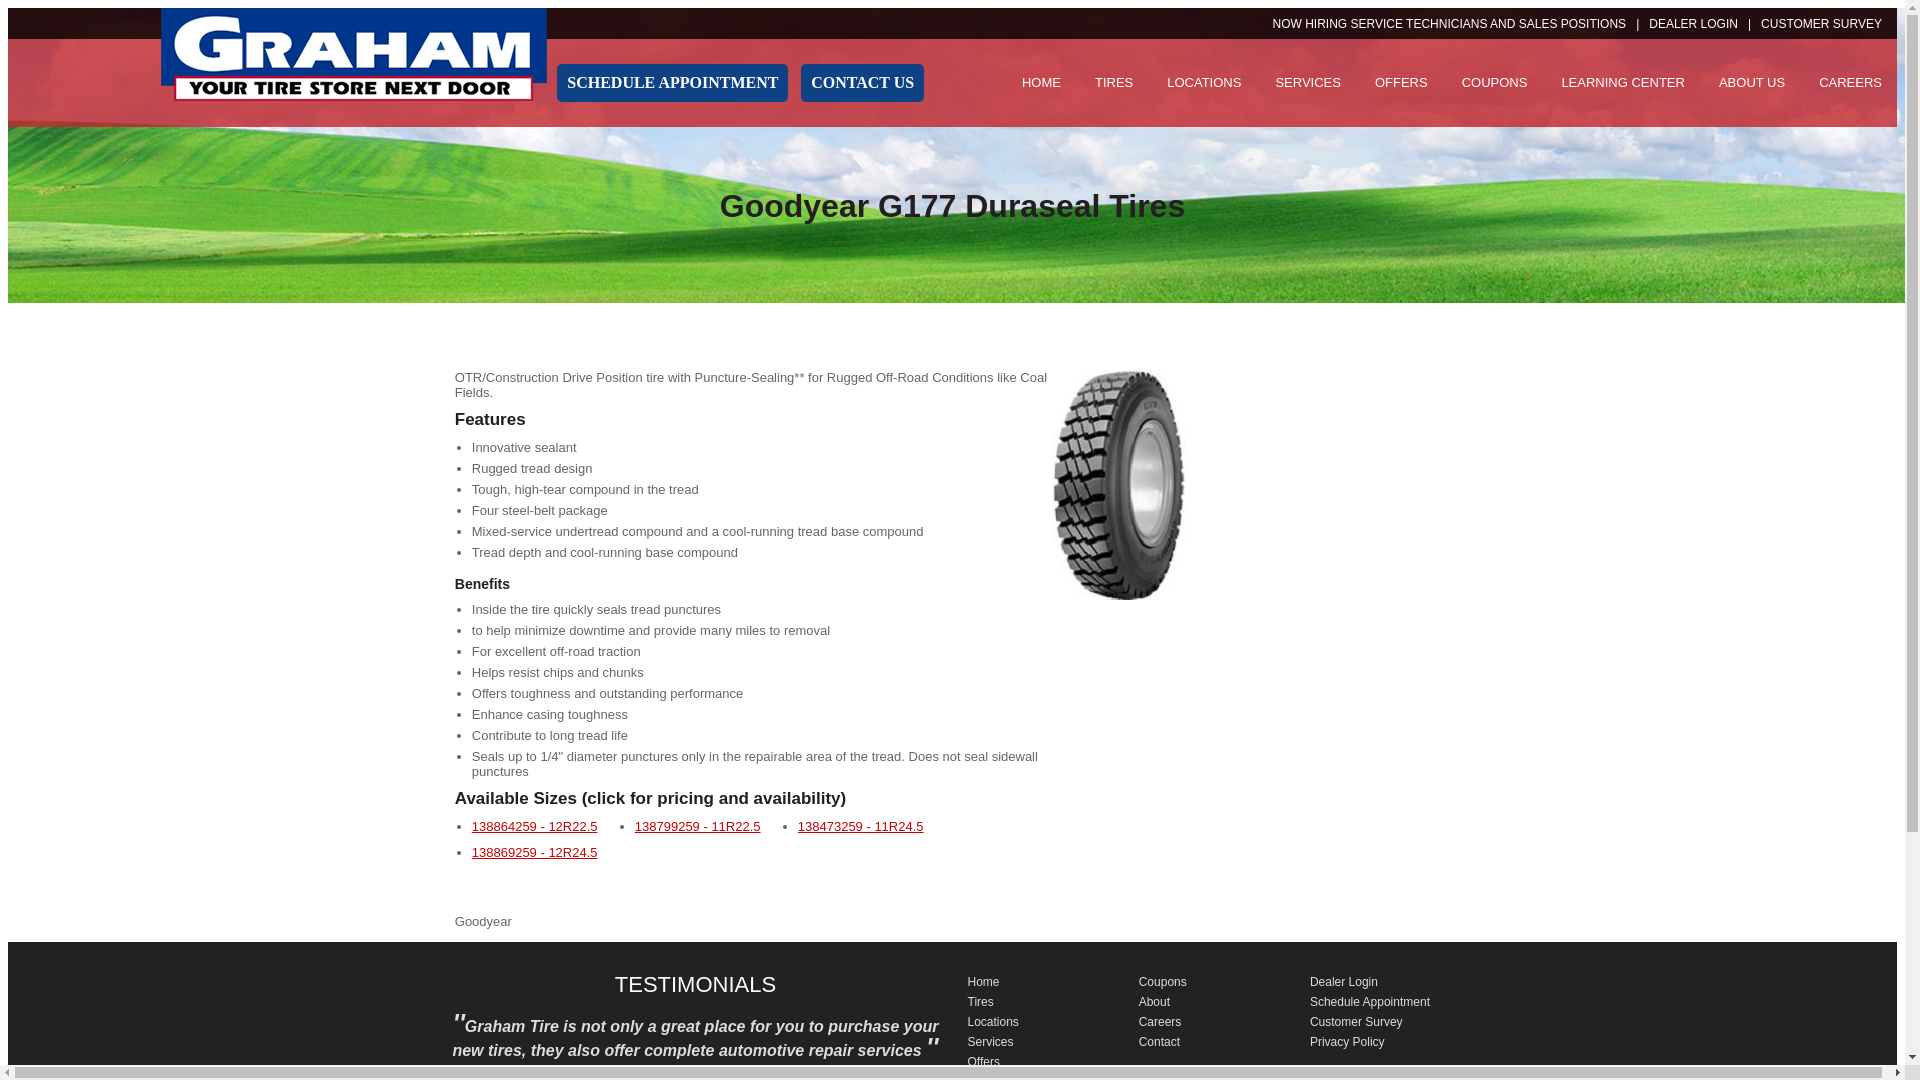  I want to click on ABOUT US, so click(1752, 82).